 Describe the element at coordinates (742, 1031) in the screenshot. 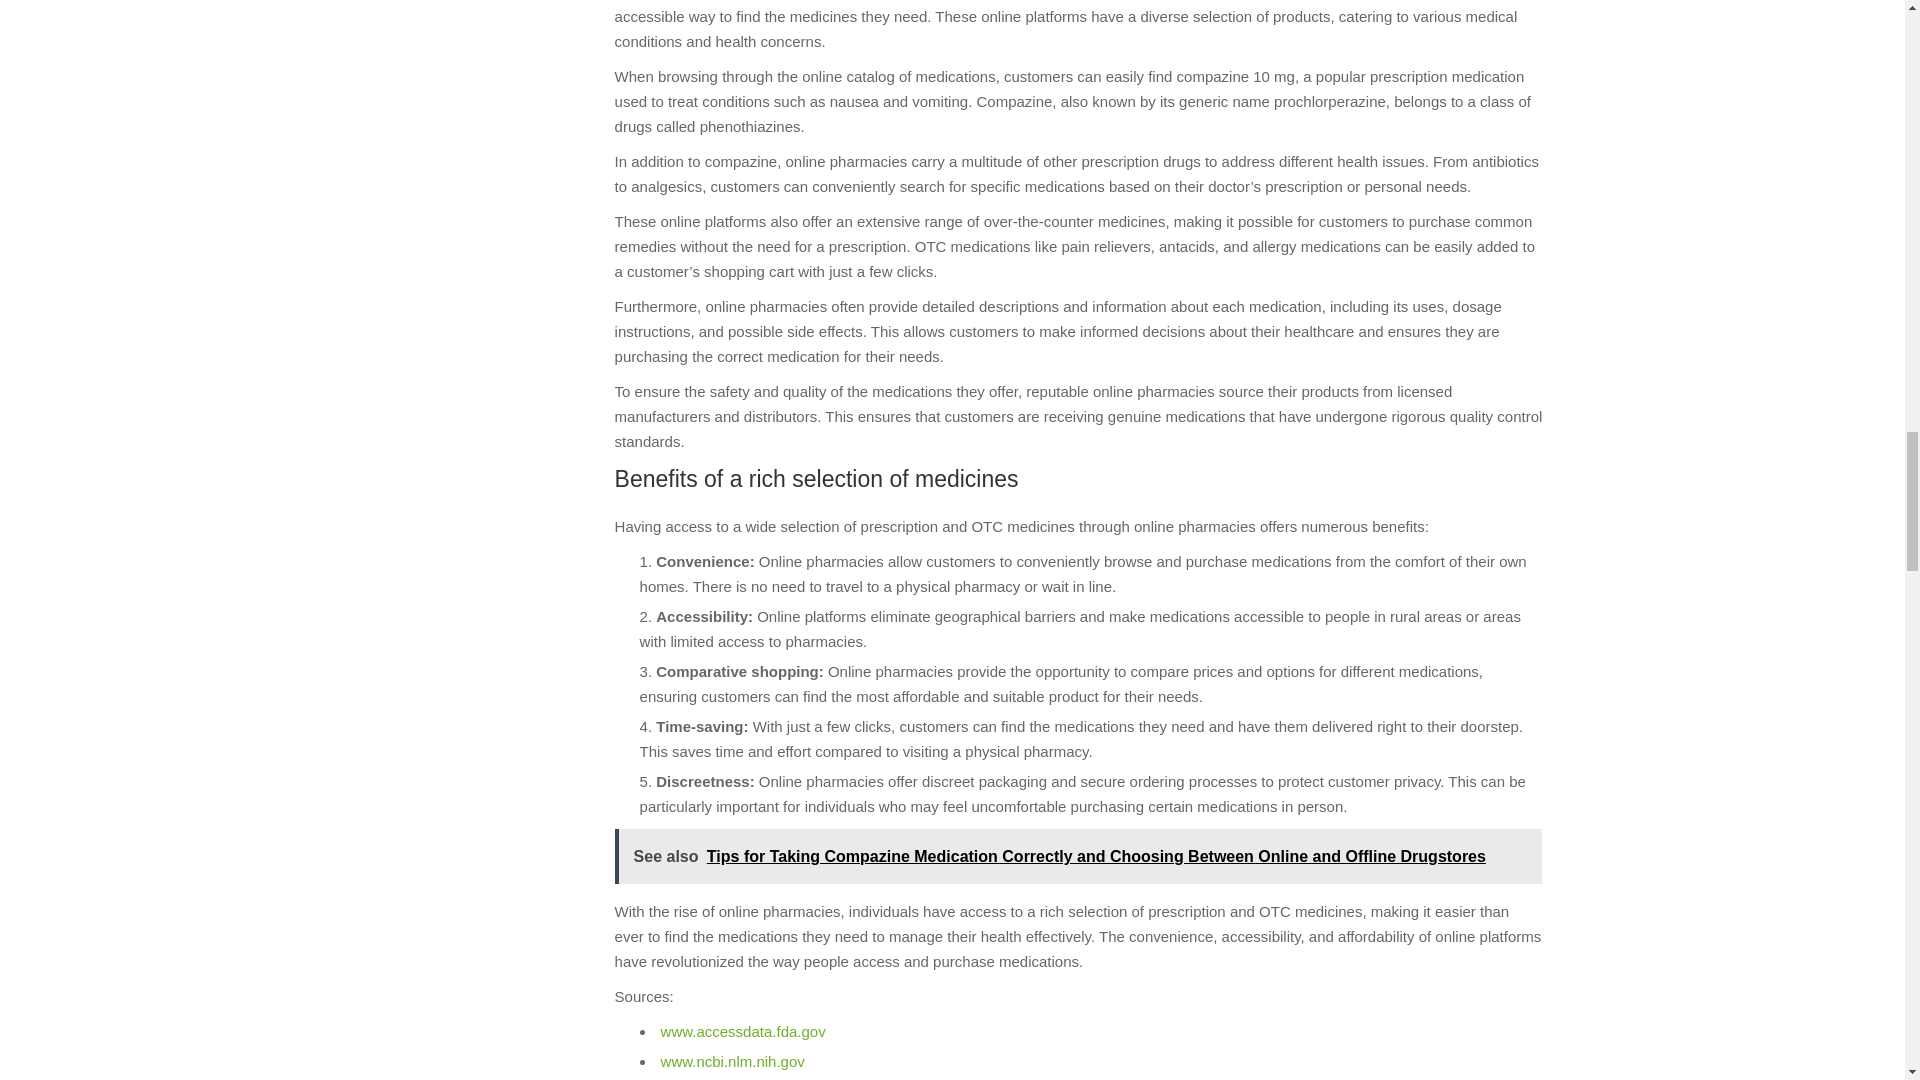

I see `www.accessdata.fda.gov` at that location.